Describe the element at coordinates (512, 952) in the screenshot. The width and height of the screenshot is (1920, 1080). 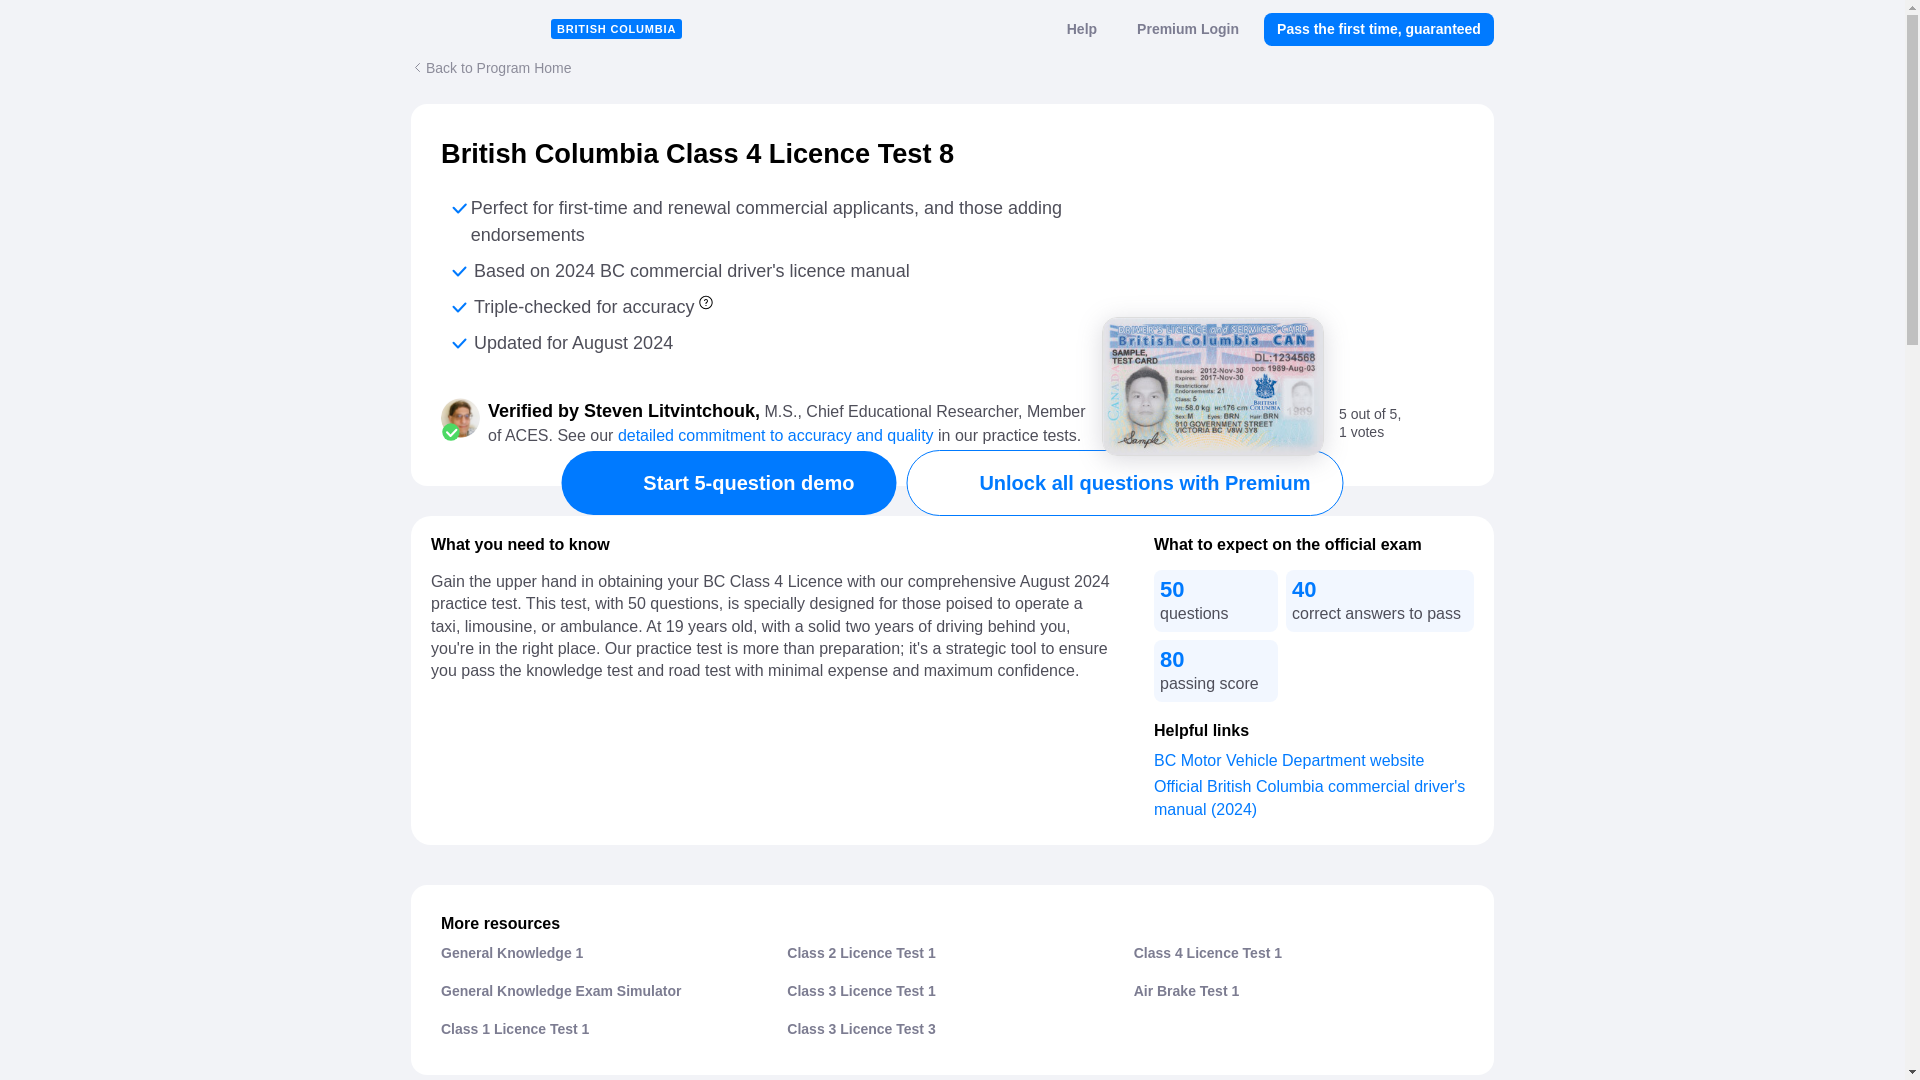
I see `General Knowledge 1` at that location.